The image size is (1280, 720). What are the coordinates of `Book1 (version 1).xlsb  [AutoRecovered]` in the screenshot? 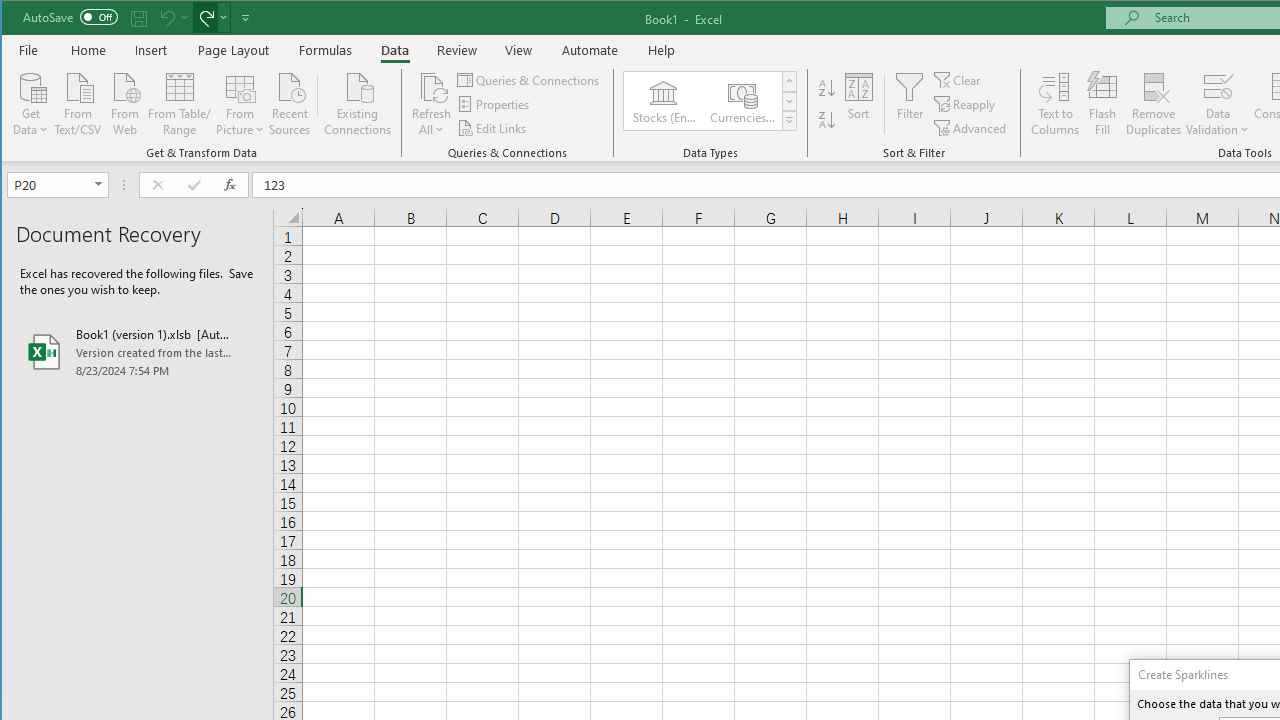 It's located at (137, 352).